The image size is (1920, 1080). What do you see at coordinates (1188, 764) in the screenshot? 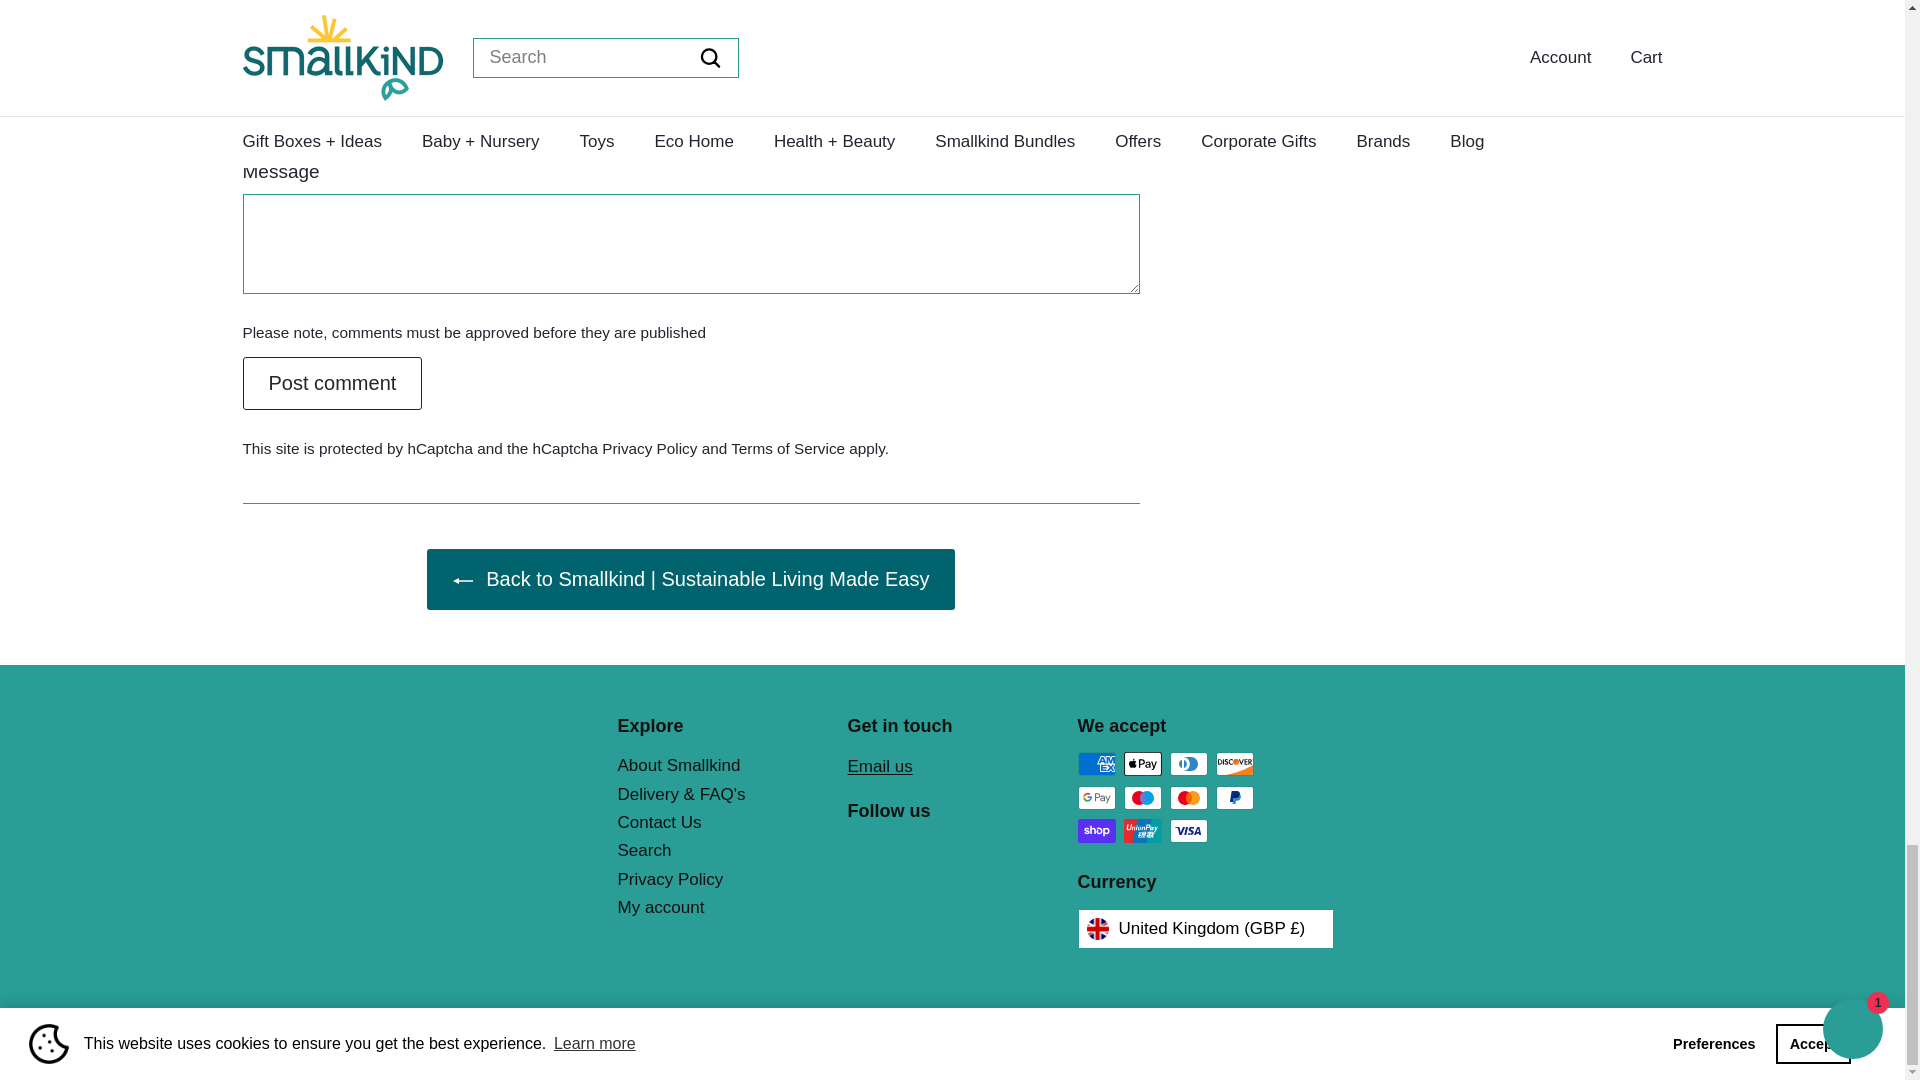
I see `Diners Club` at bounding box center [1188, 764].